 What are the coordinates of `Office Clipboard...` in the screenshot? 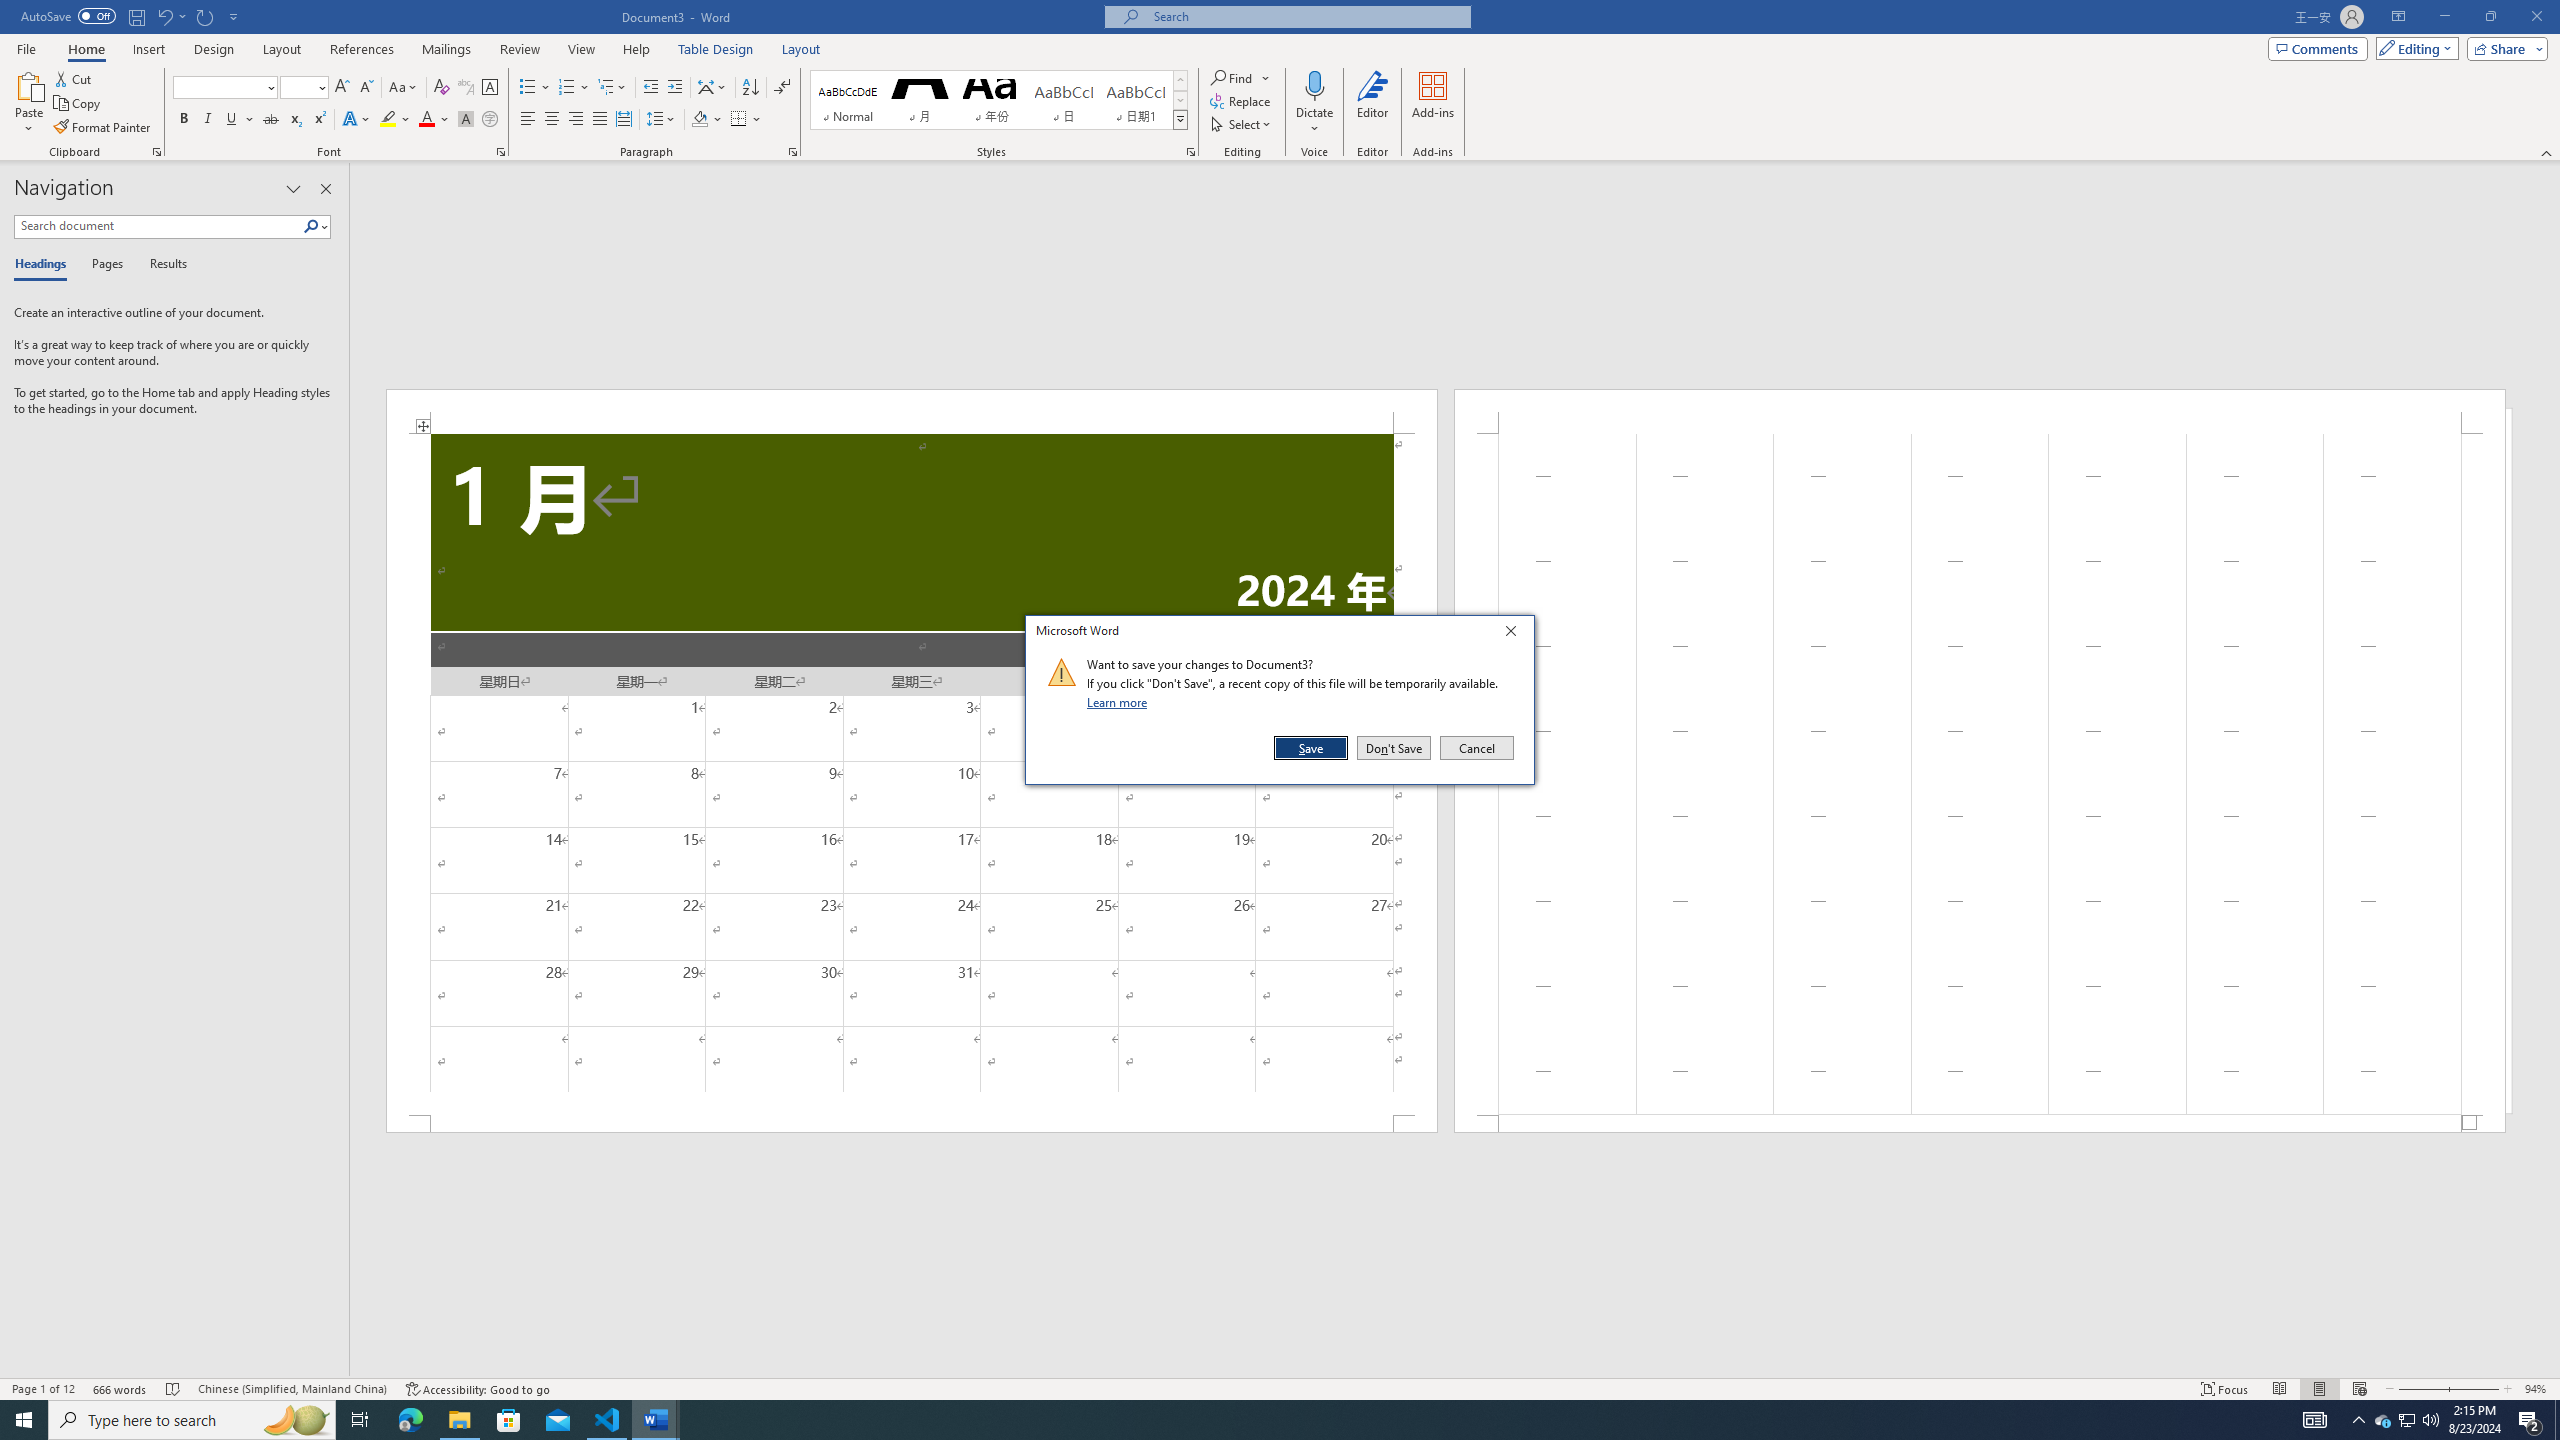 It's located at (156, 152).